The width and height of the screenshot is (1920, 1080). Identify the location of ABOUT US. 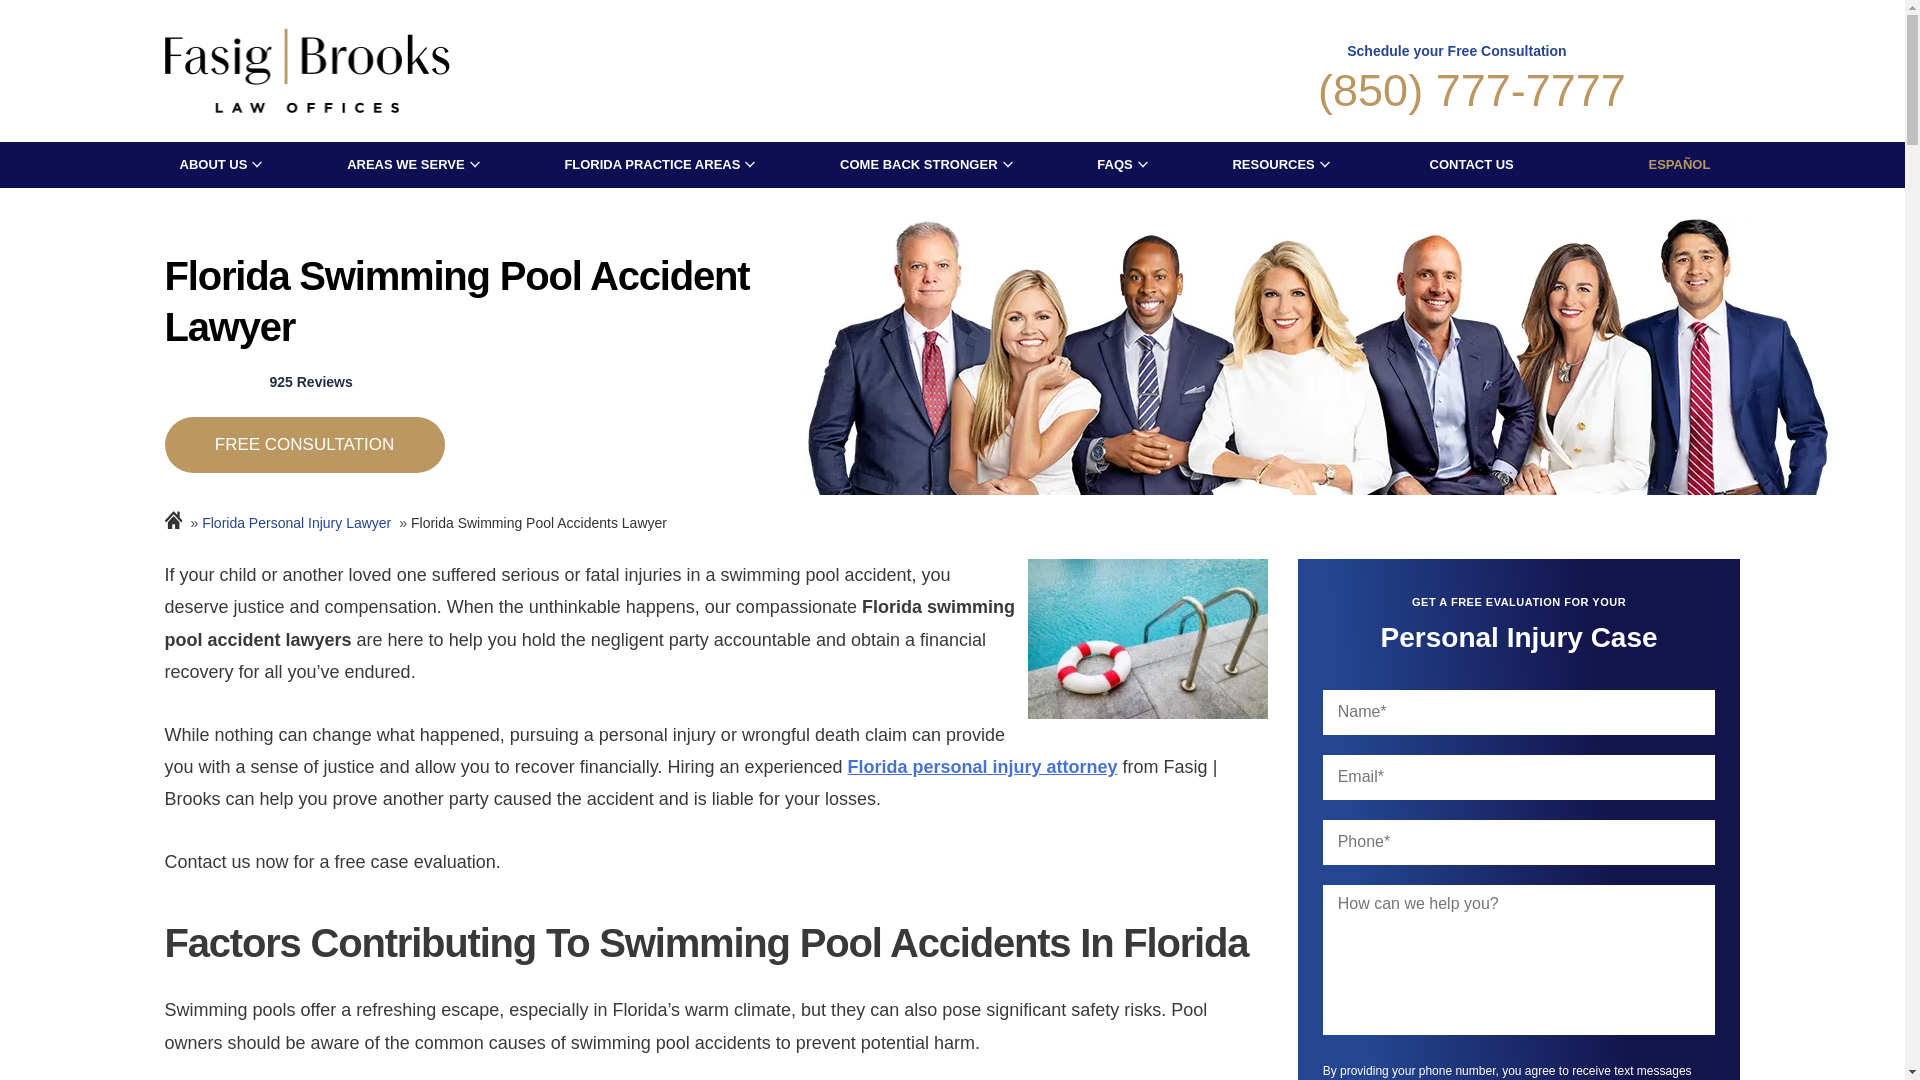
(214, 164).